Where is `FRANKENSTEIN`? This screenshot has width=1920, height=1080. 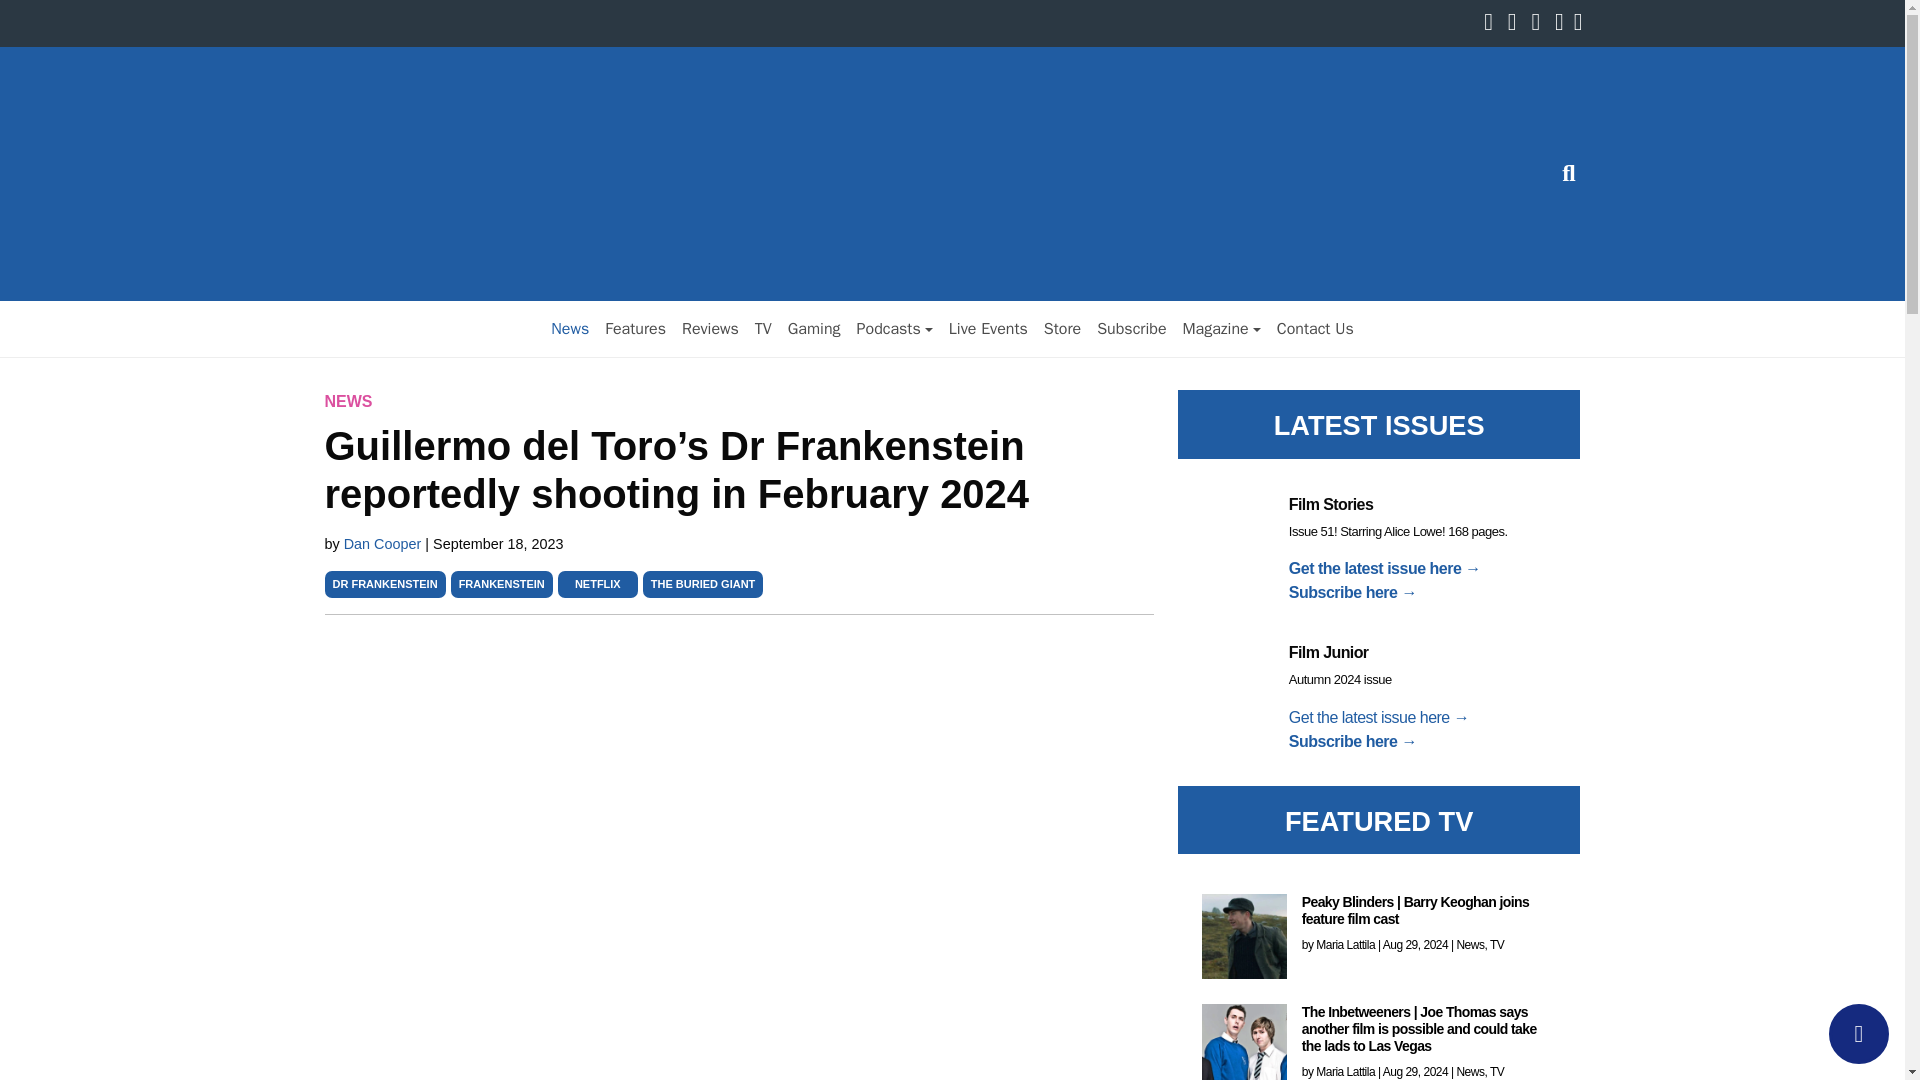
FRANKENSTEIN is located at coordinates (502, 583).